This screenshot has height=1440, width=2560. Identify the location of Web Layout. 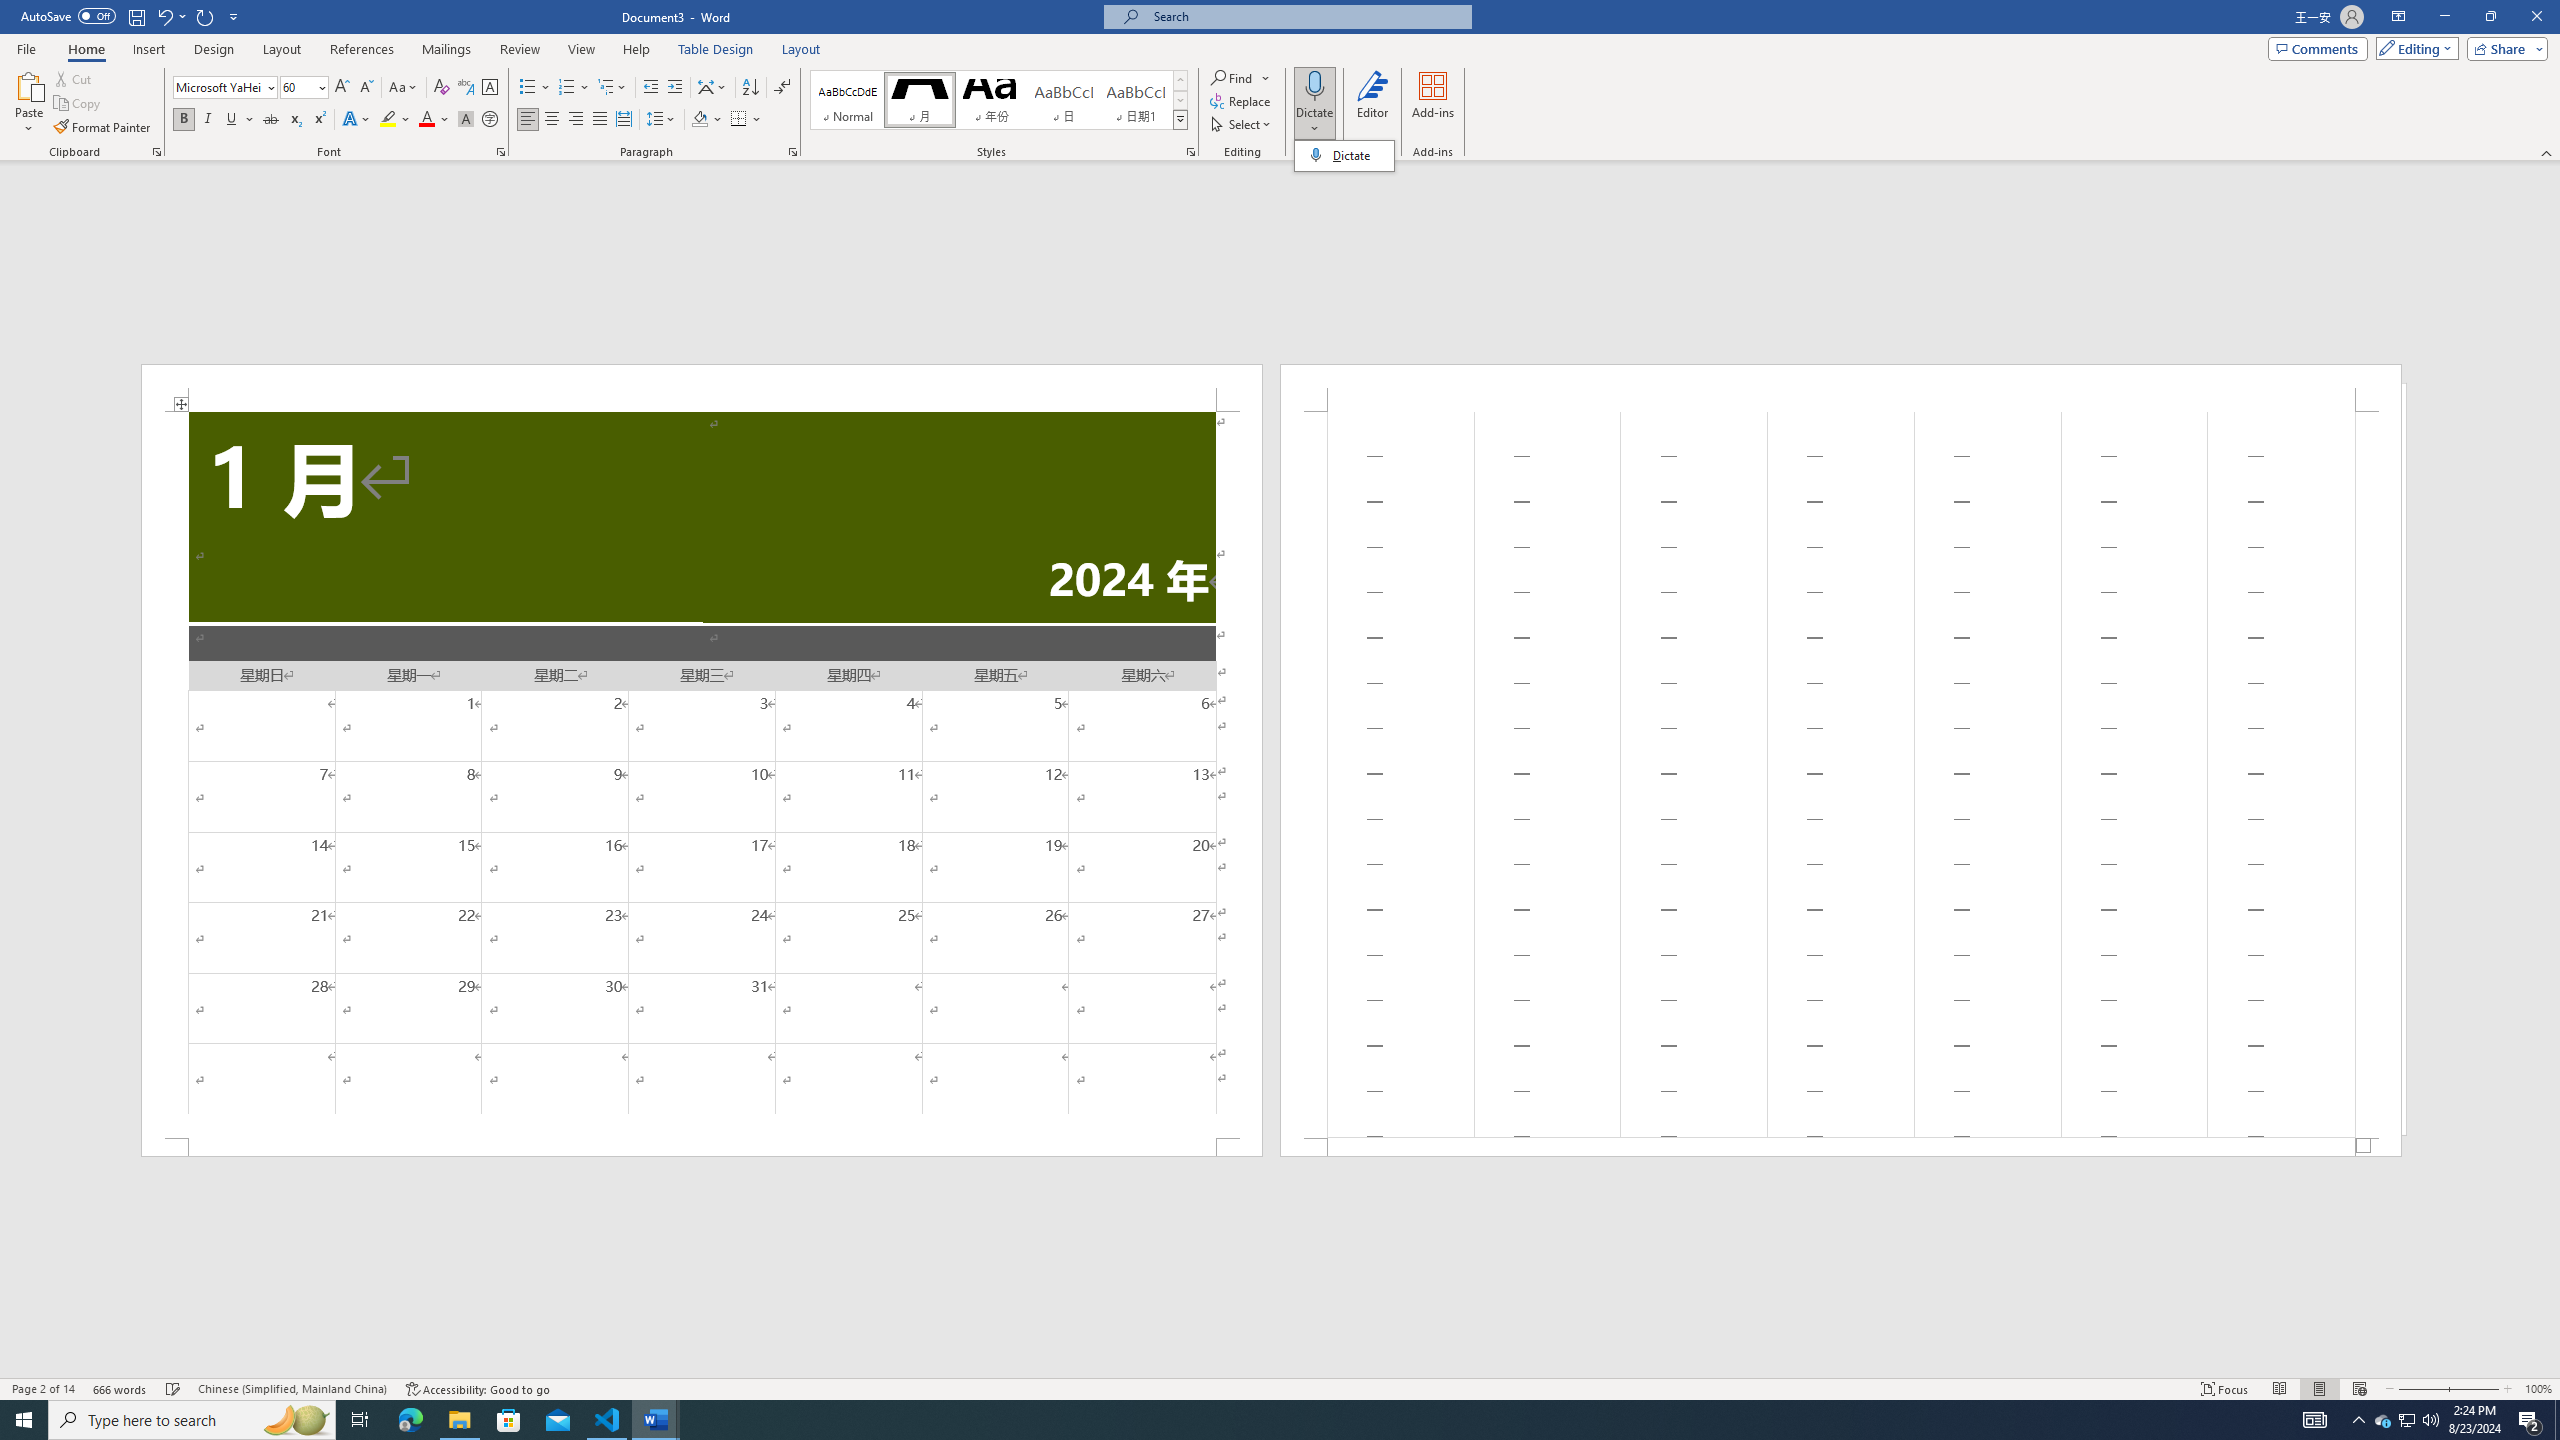
(2360, 1389).